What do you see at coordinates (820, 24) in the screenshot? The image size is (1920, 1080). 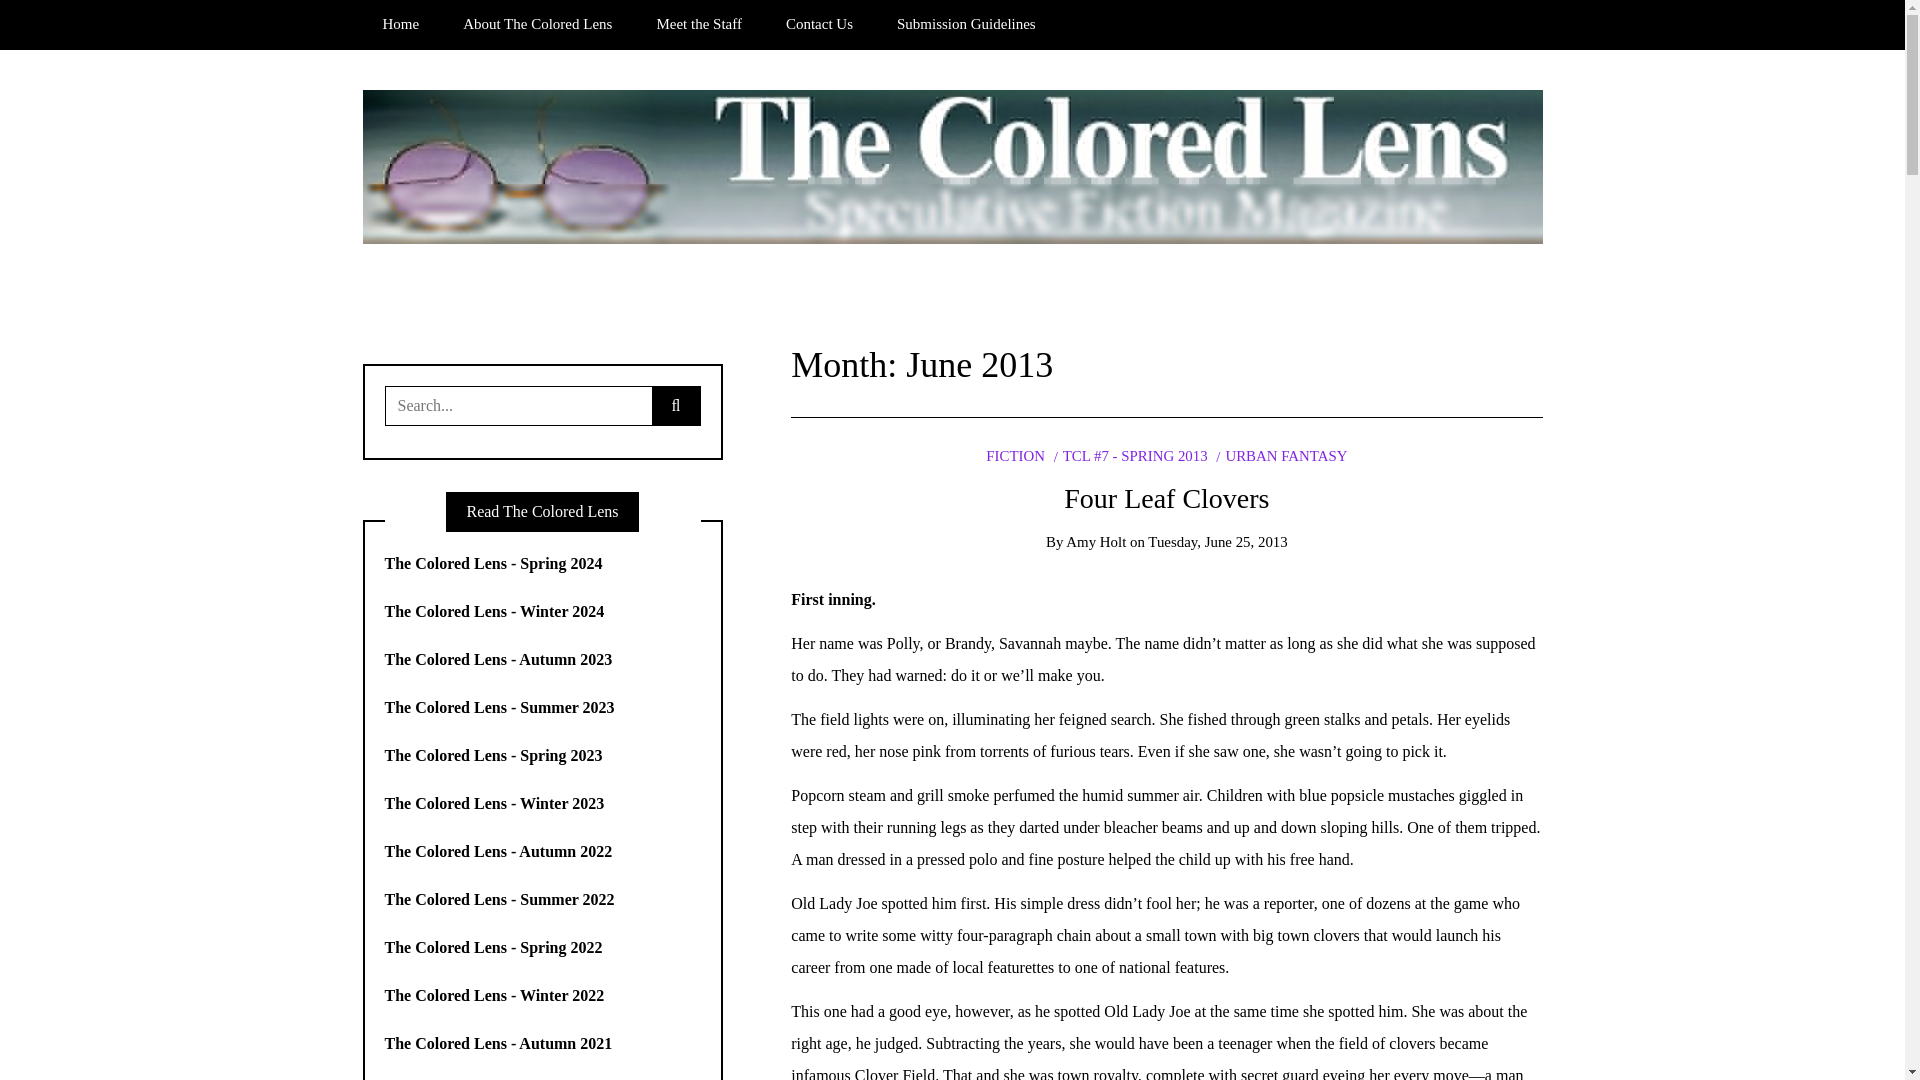 I see `Contact Us` at bounding box center [820, 24].